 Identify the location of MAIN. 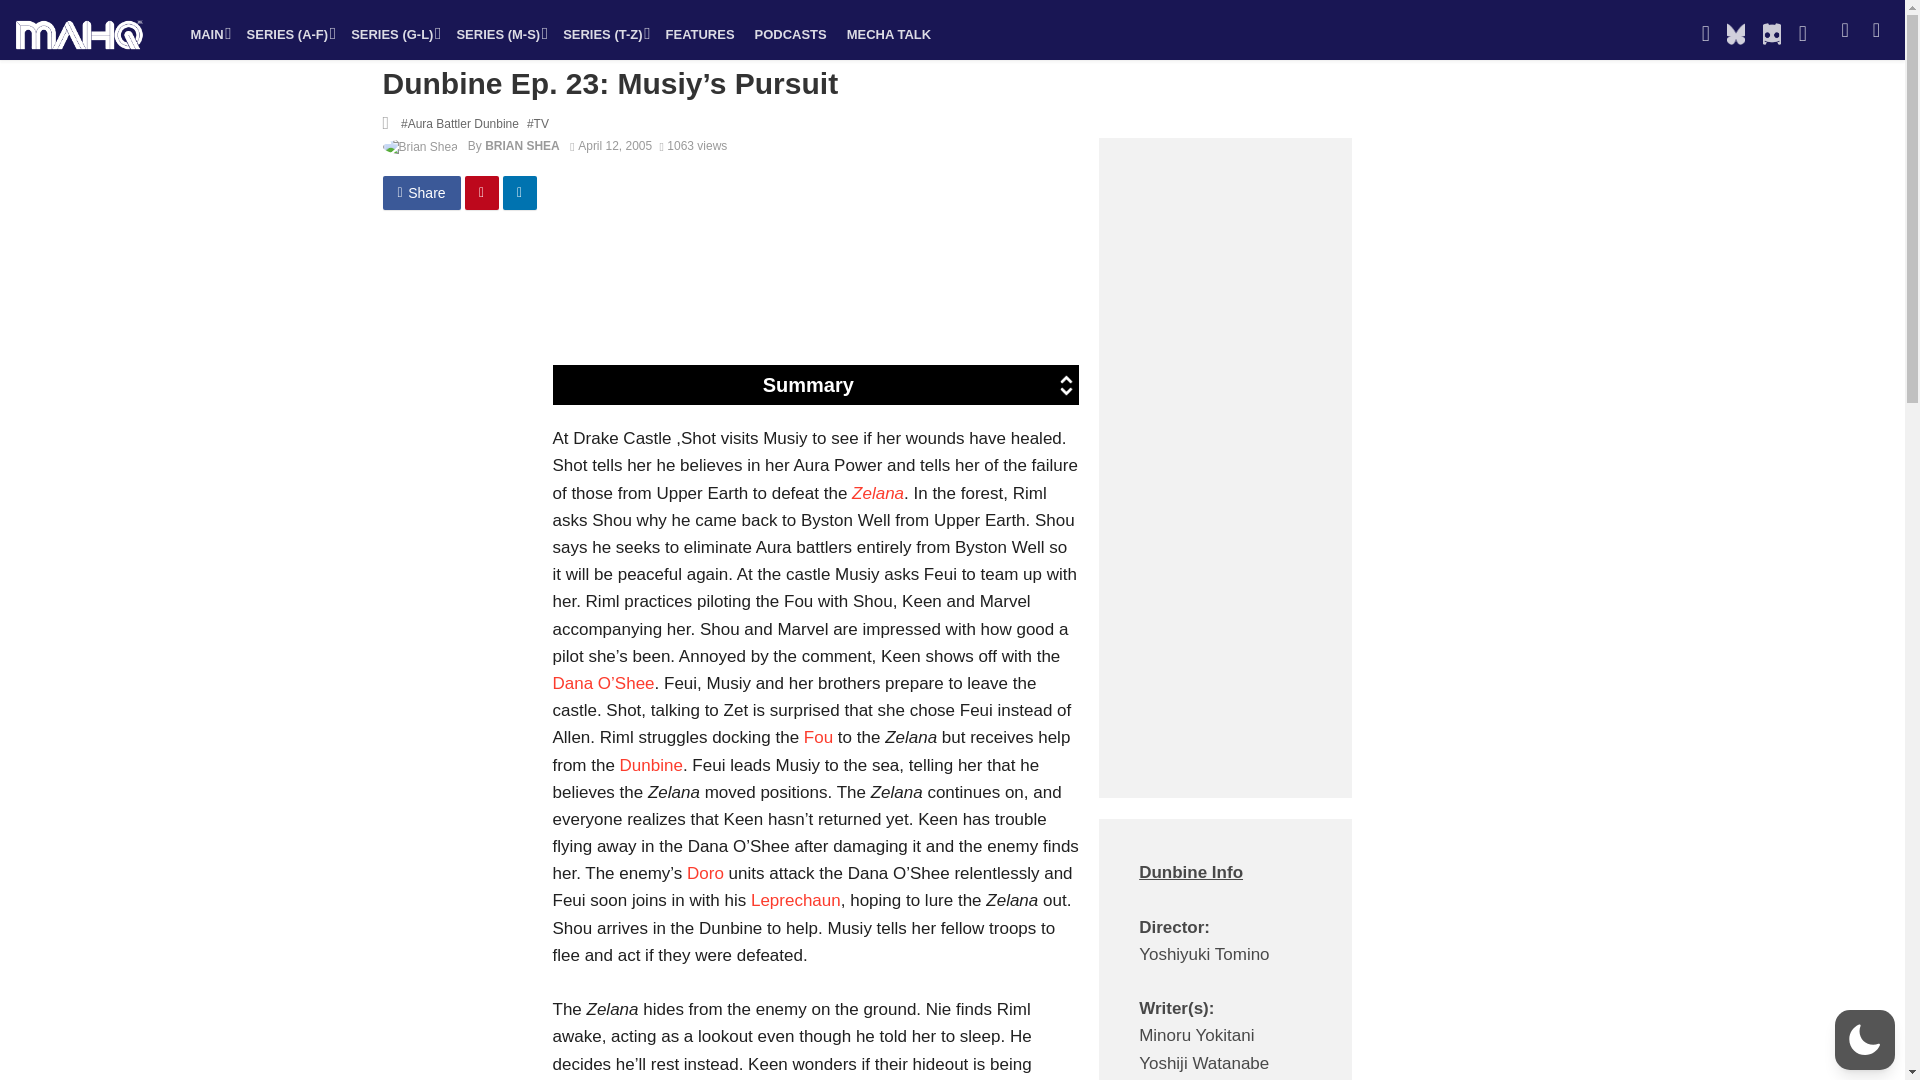
(208, 34).